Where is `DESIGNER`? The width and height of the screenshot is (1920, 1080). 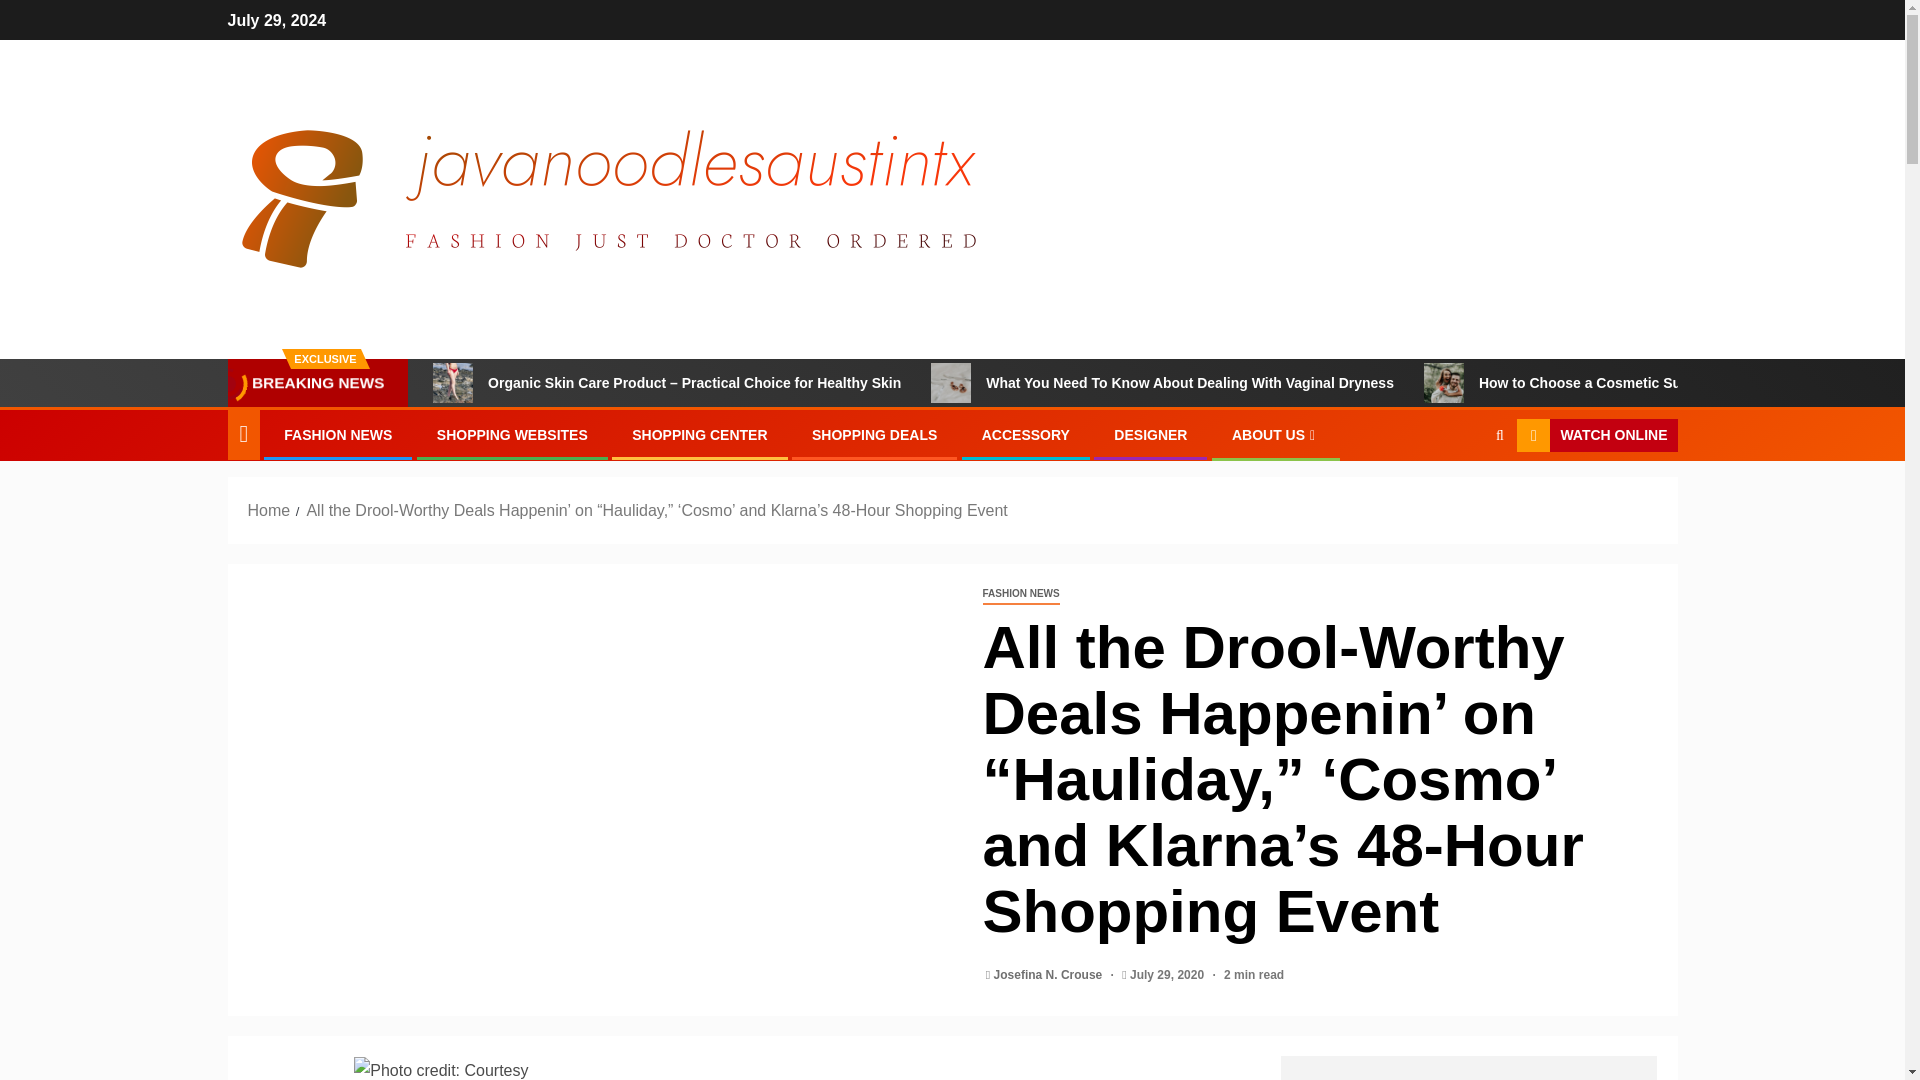 DESIGNER is located at coordinates (1150, 434).